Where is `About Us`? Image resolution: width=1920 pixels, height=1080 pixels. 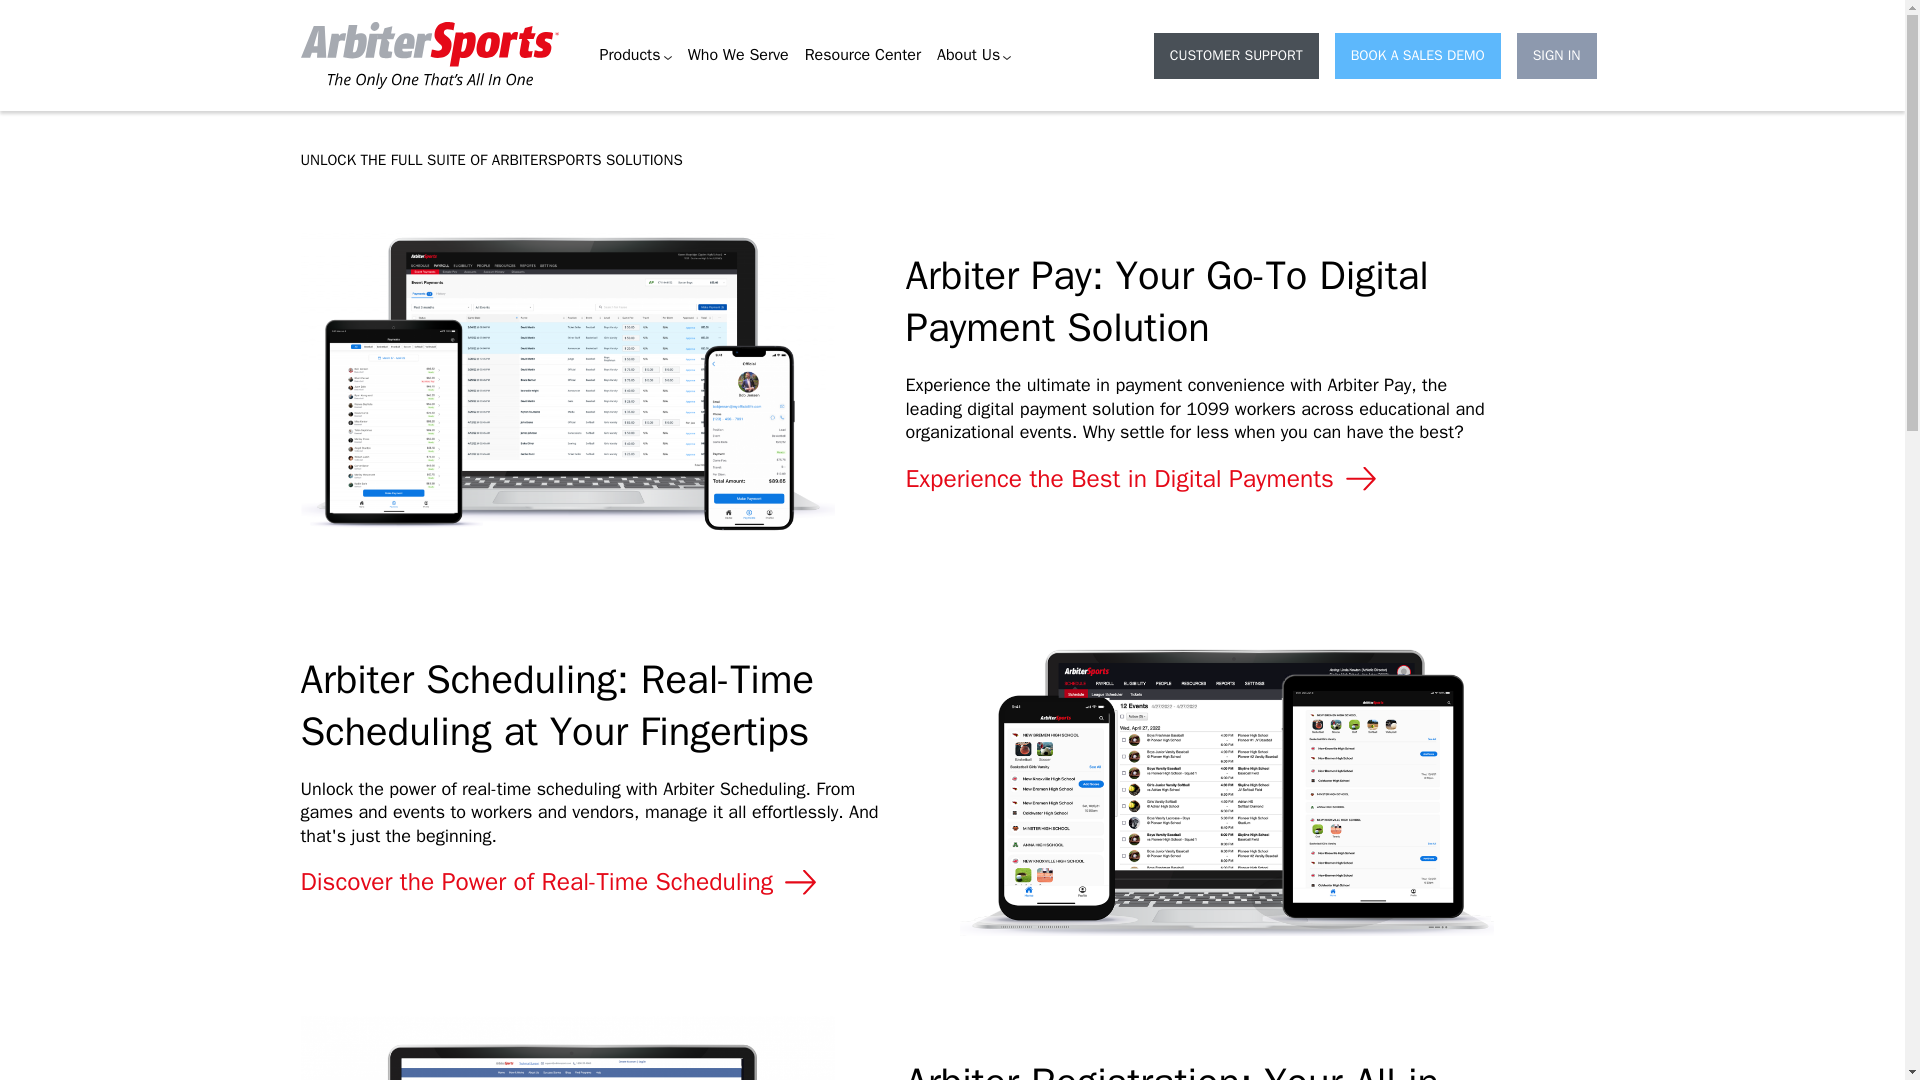
About Us is located at coordinates (974, 55).